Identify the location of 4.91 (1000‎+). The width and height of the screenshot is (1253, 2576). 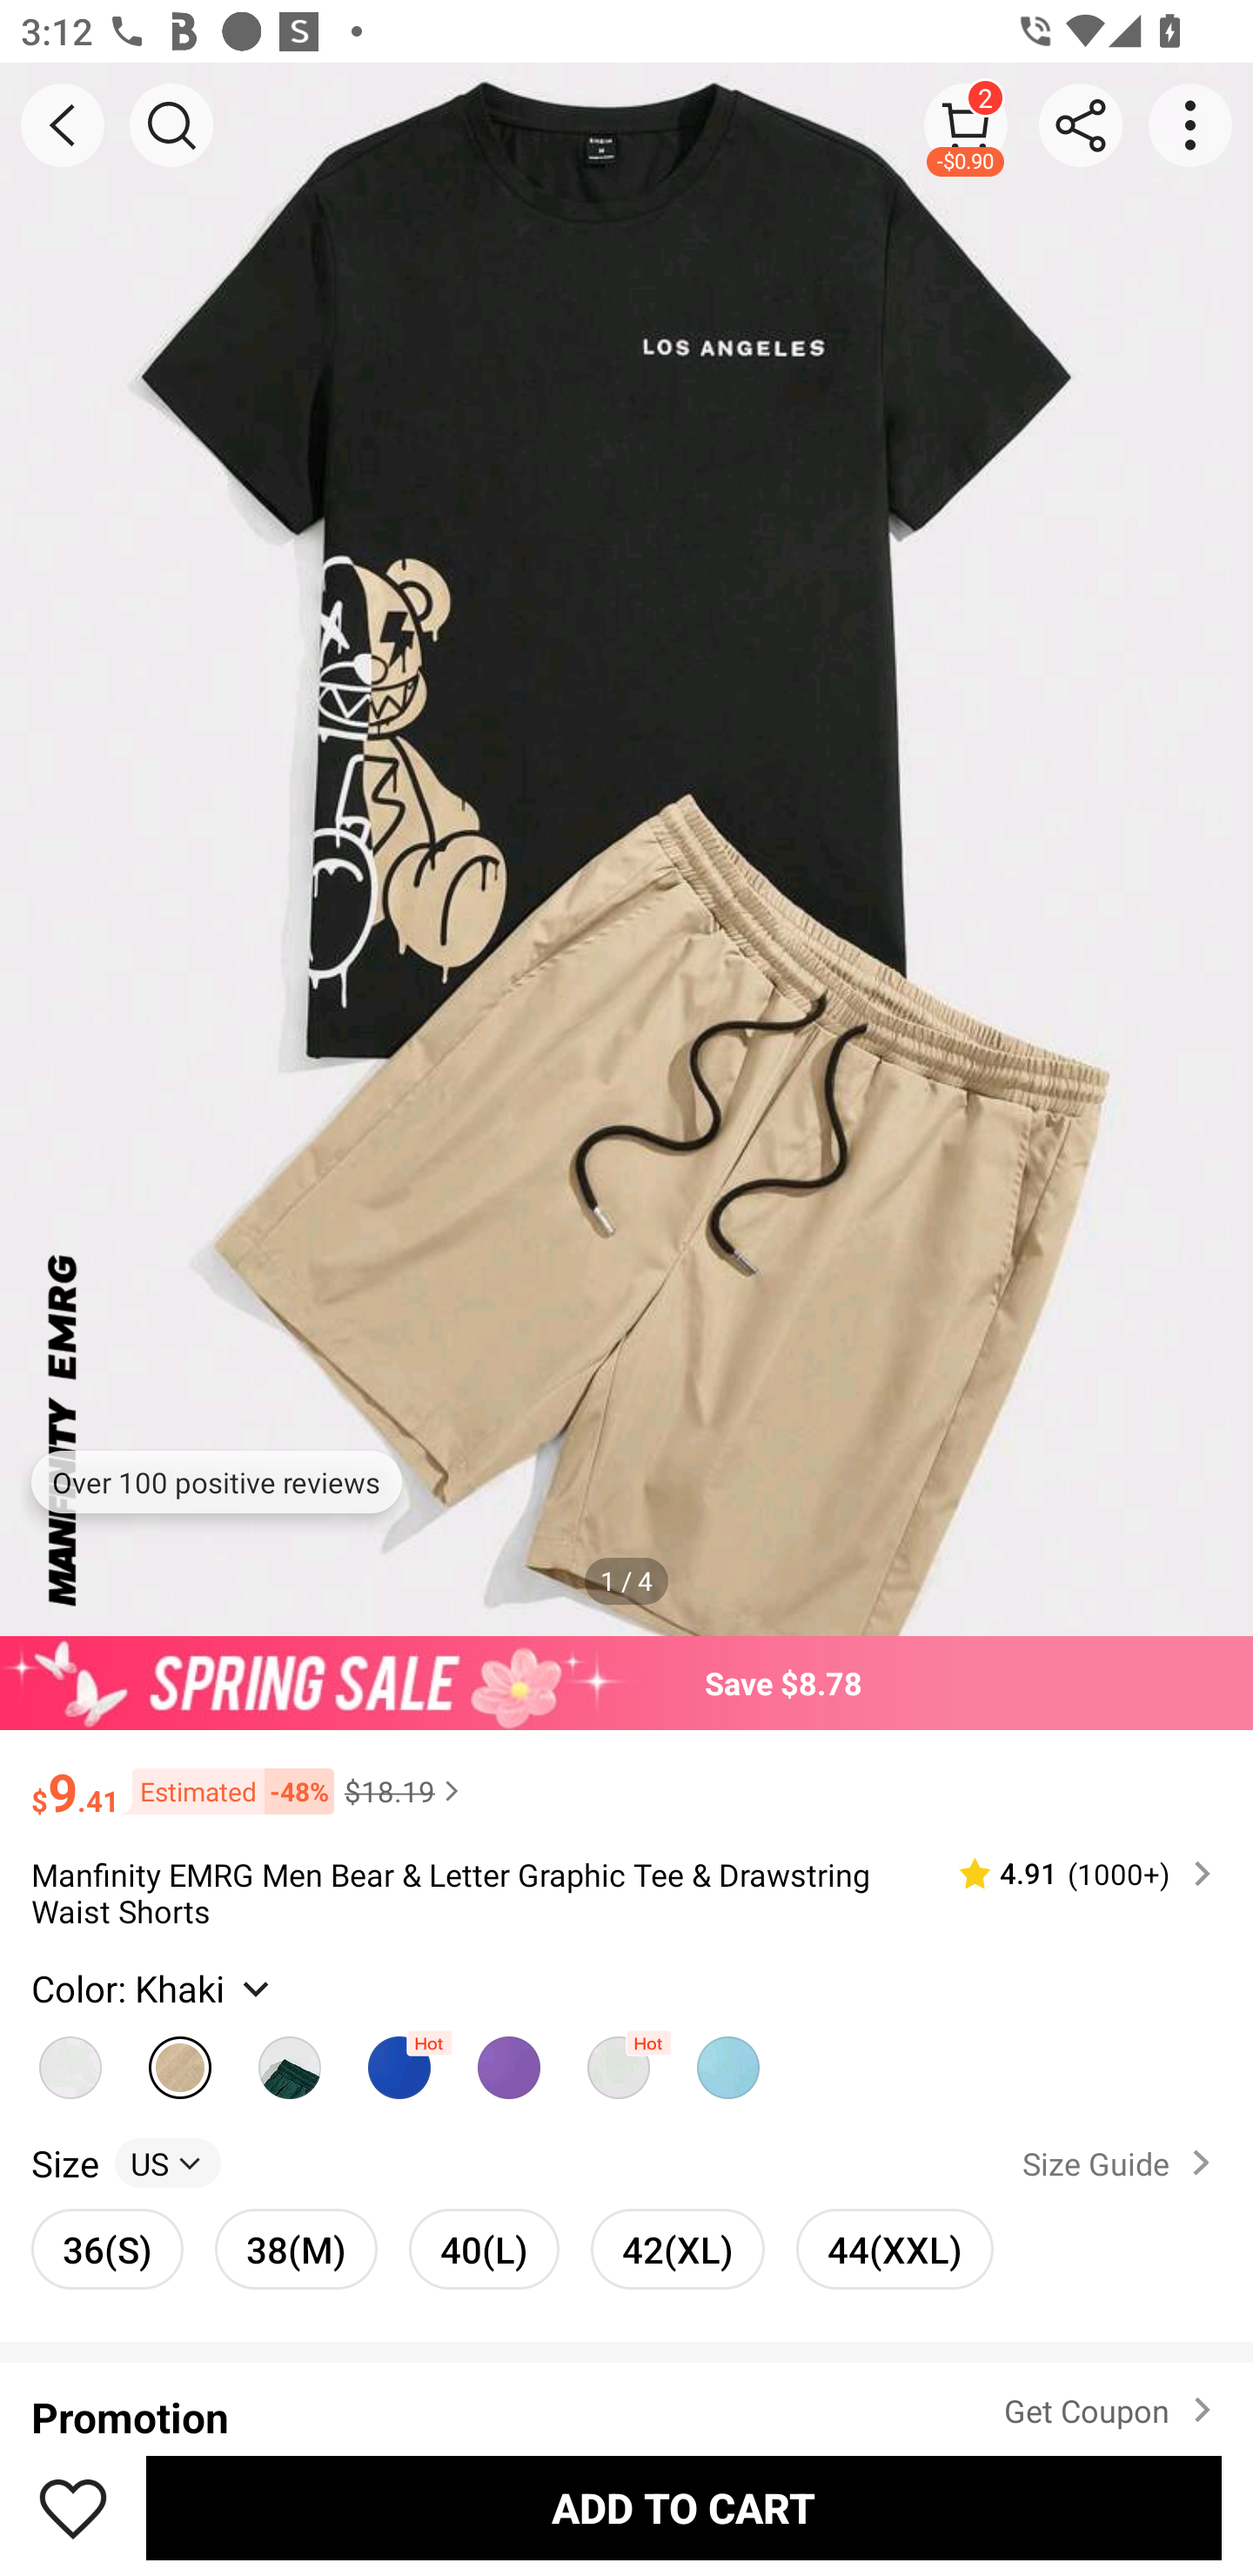
(1073, 1873).